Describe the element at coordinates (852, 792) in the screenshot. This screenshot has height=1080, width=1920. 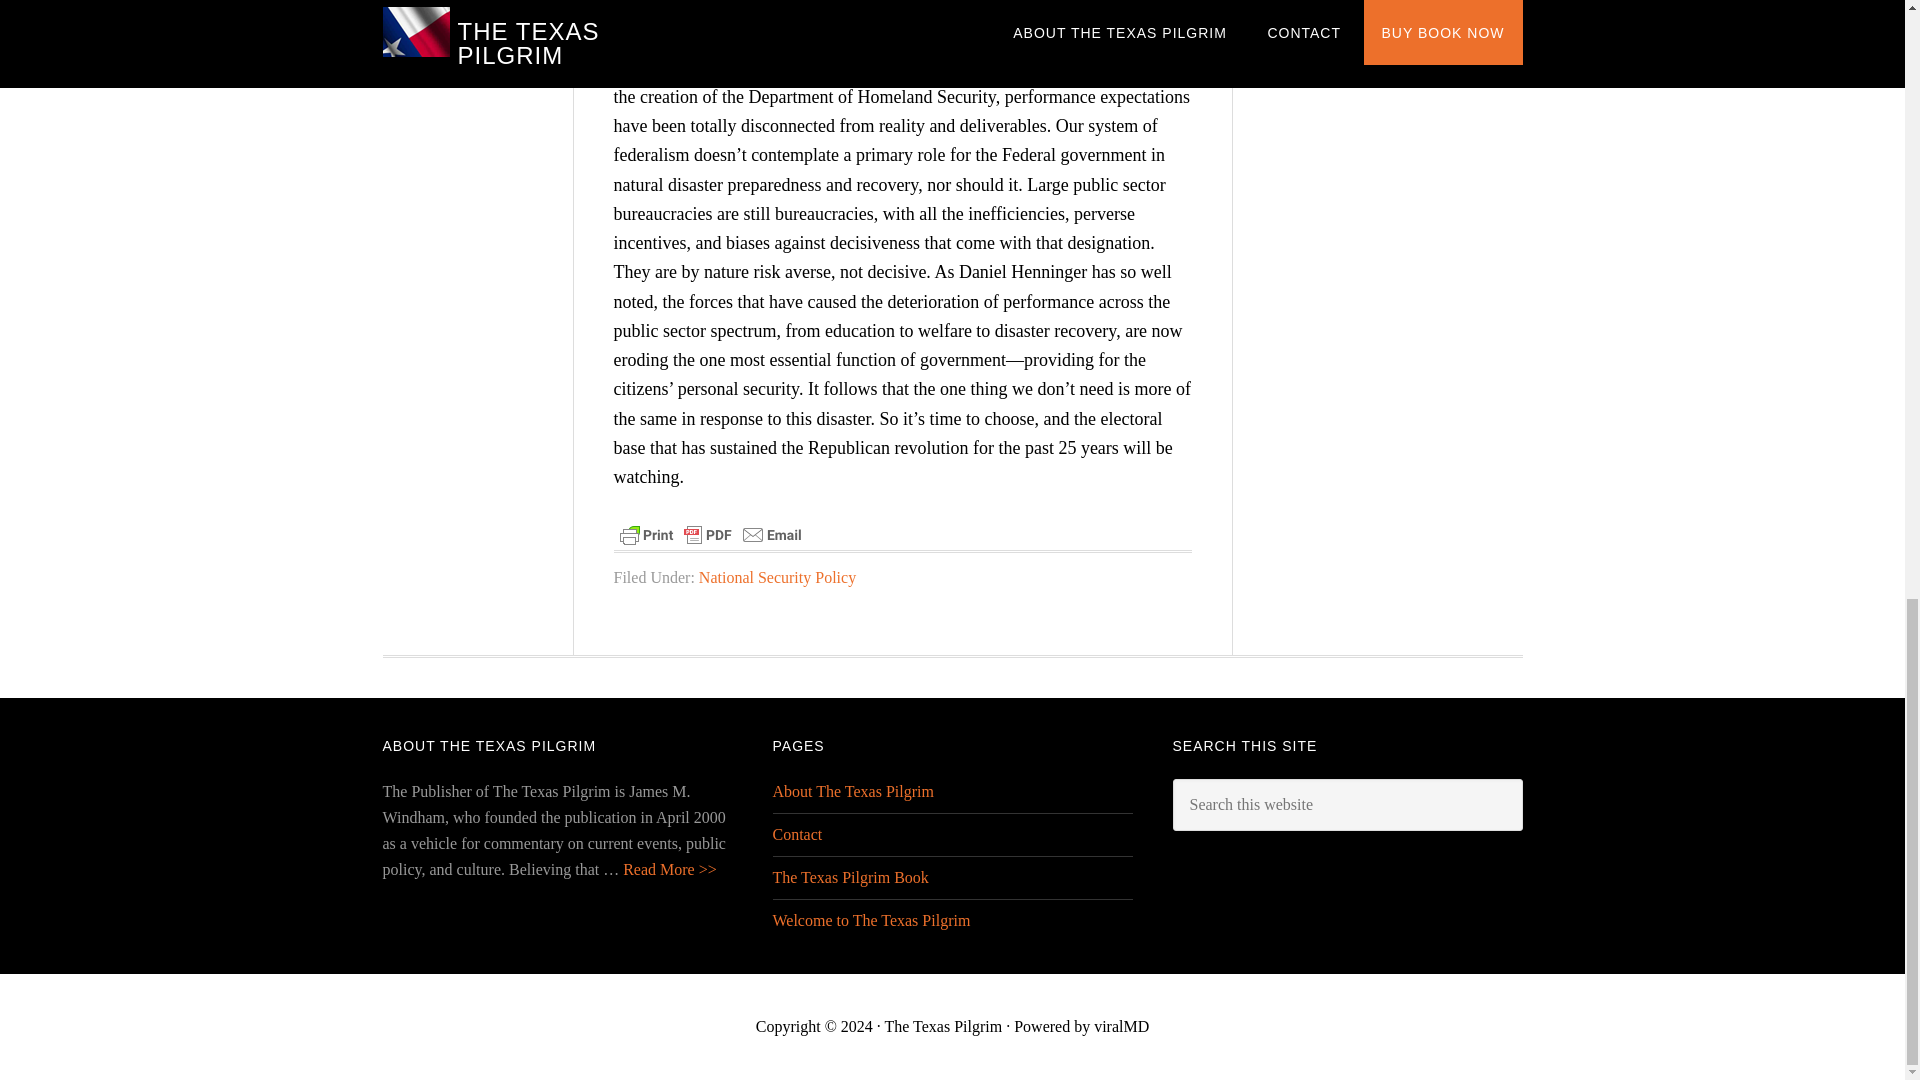
I see `About The Texas Pilgrim` at that location.